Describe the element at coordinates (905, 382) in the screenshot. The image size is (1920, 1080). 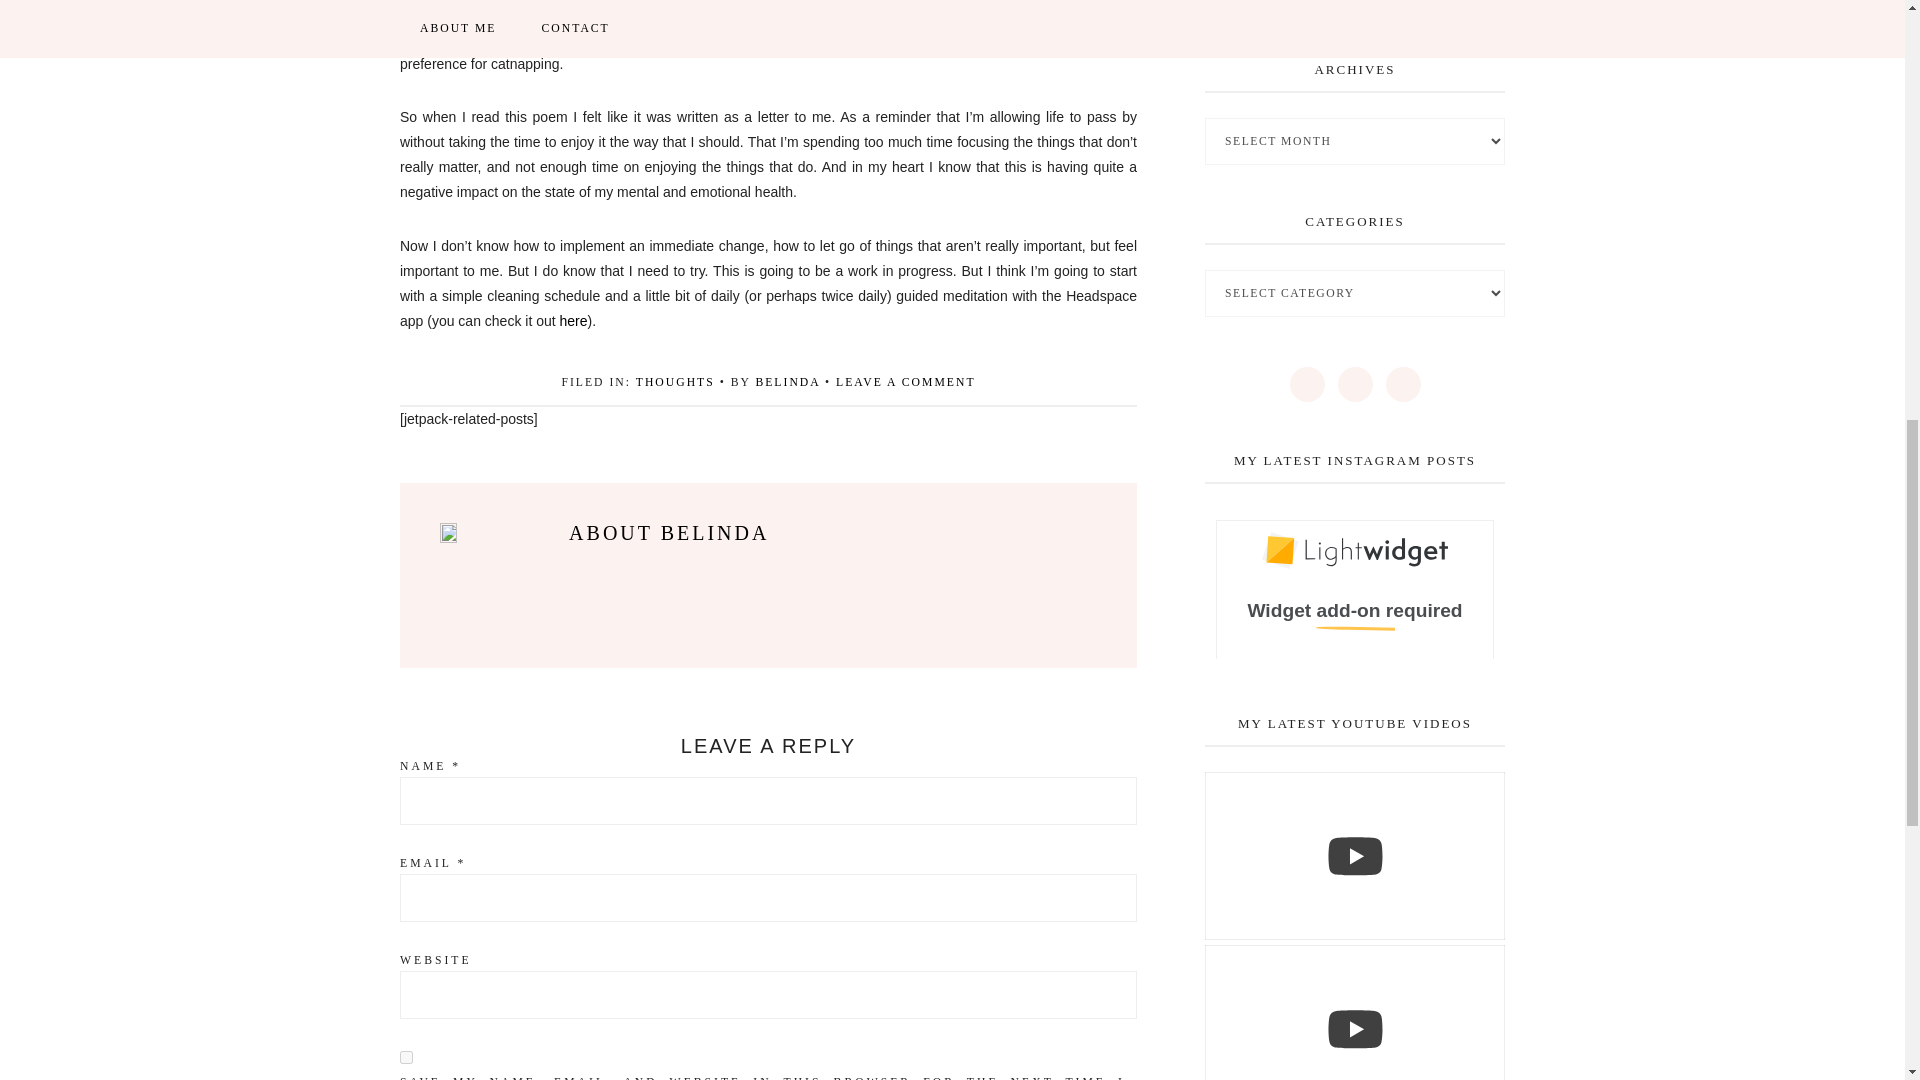
I see `LEAVE A COMMENT` at that location.